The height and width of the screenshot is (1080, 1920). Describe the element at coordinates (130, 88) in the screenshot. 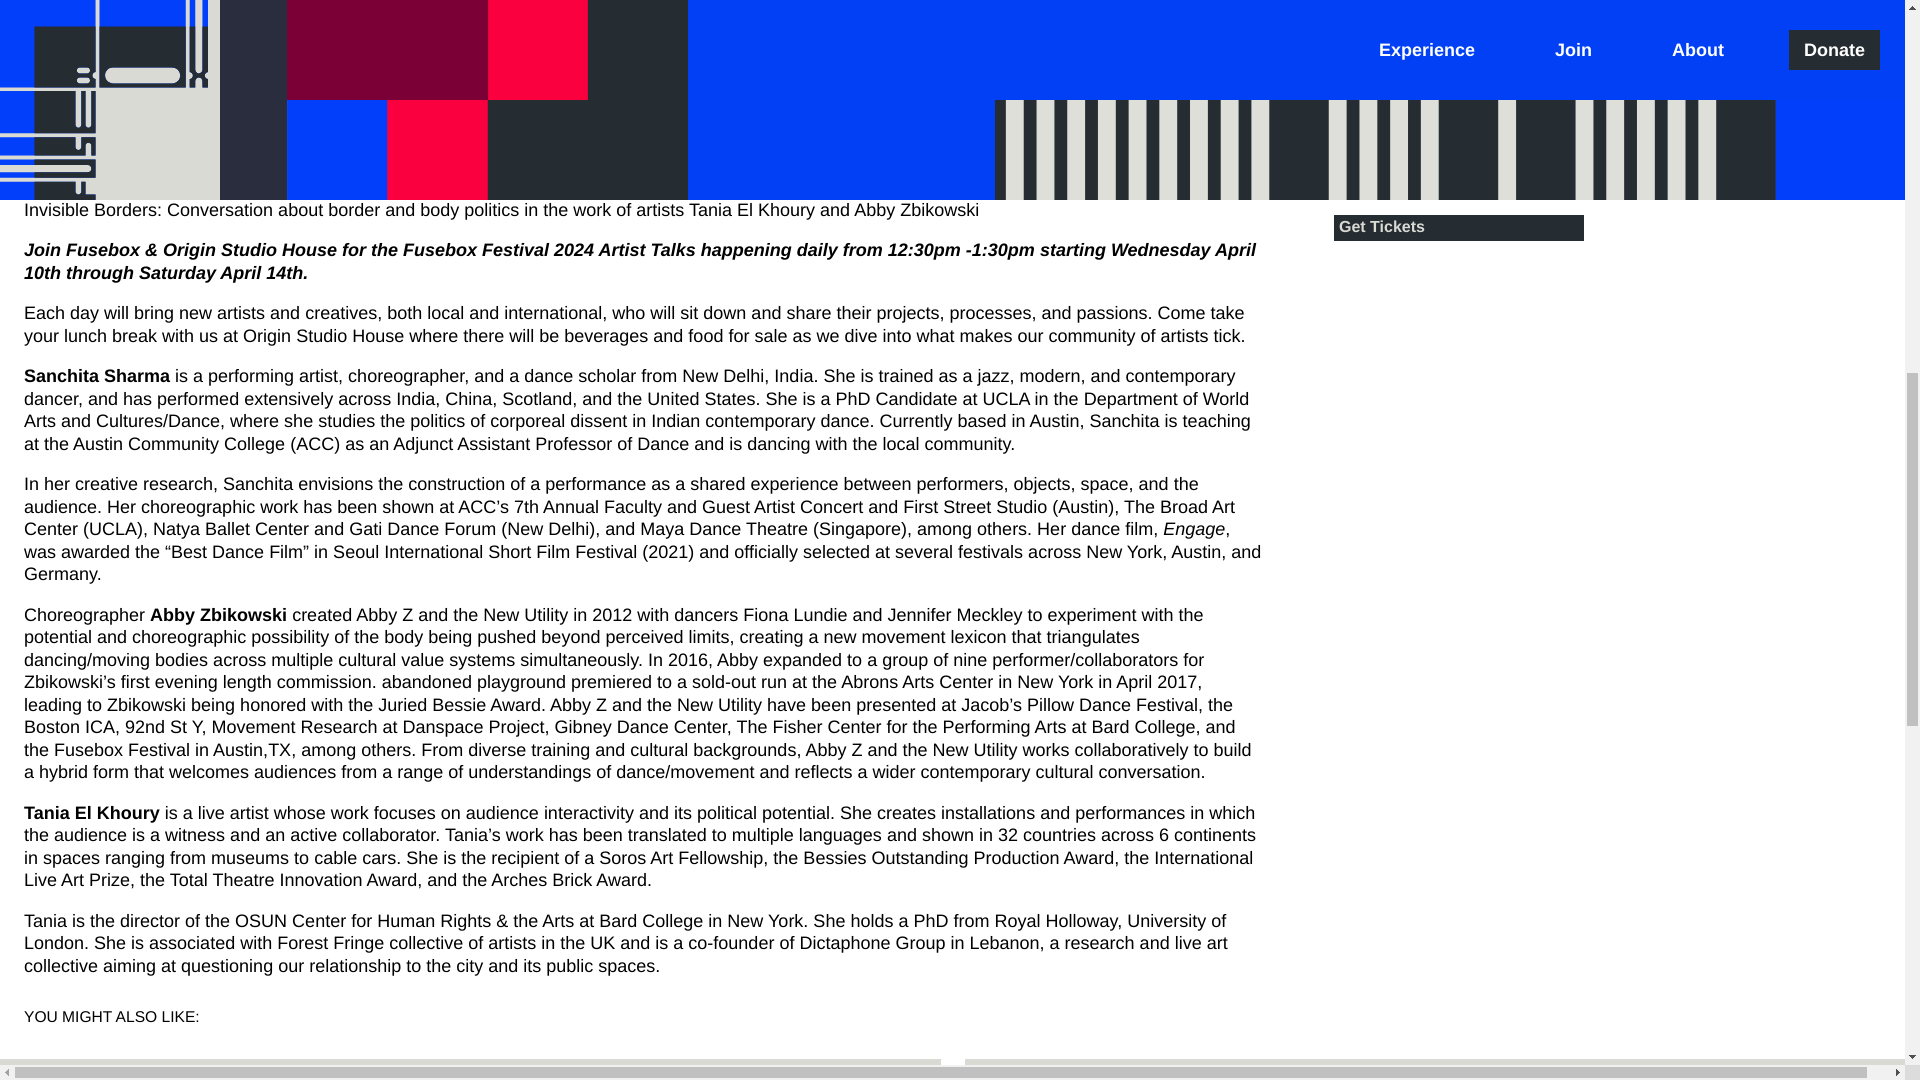

I see `Abby Z and the New Utility` at that location.